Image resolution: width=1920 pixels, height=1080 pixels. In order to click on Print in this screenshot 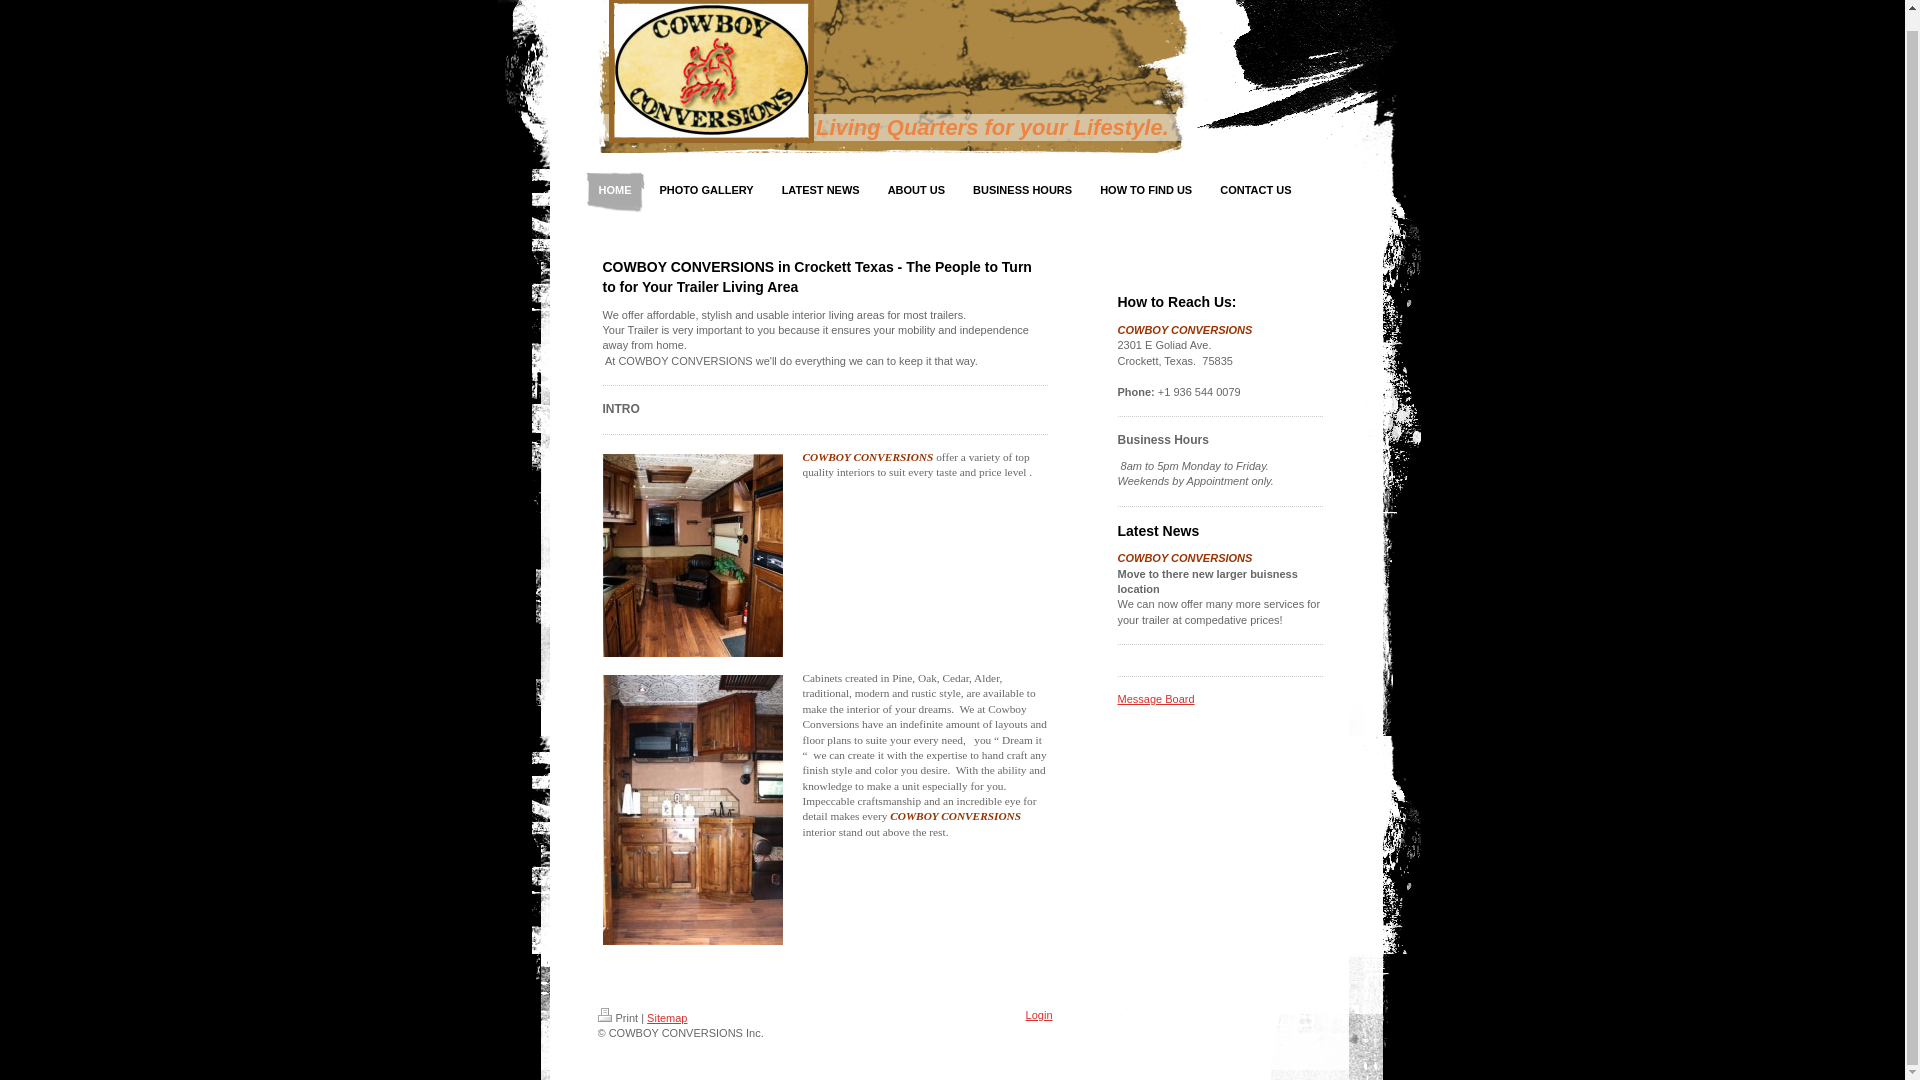, I will do `click(618, 1017)`.